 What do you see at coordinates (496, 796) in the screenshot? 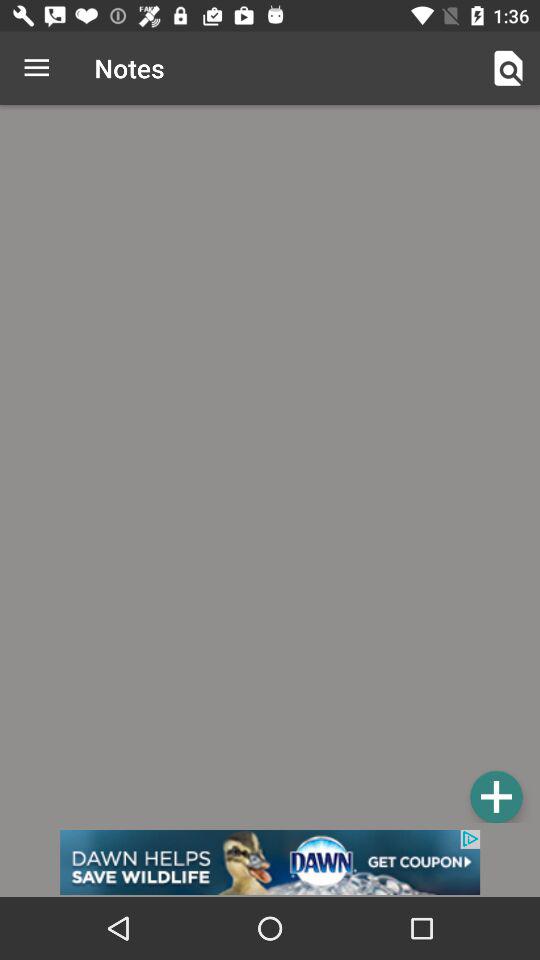
I see `adds` at bounding box center [496, 796].